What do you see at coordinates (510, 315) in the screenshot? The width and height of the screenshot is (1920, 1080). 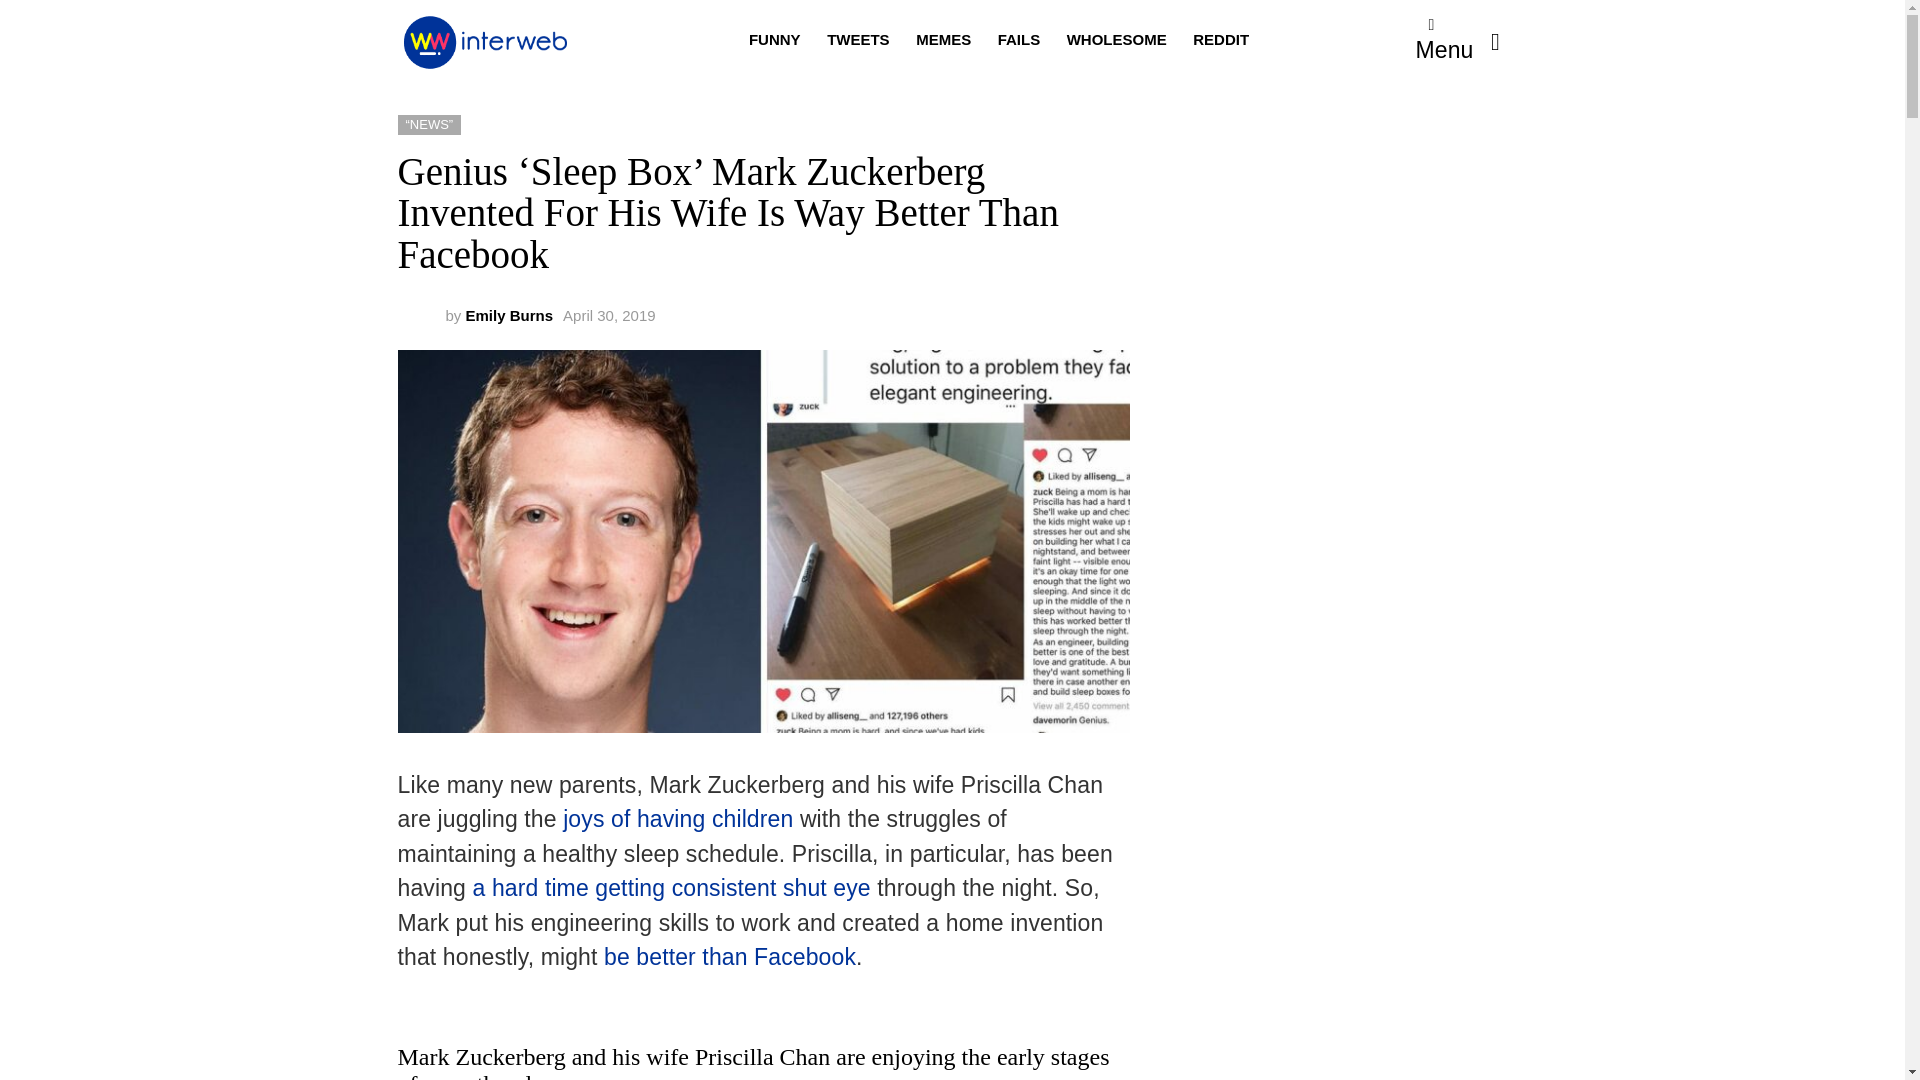 I see `Emily Burns` at bounding box center [510, 315].